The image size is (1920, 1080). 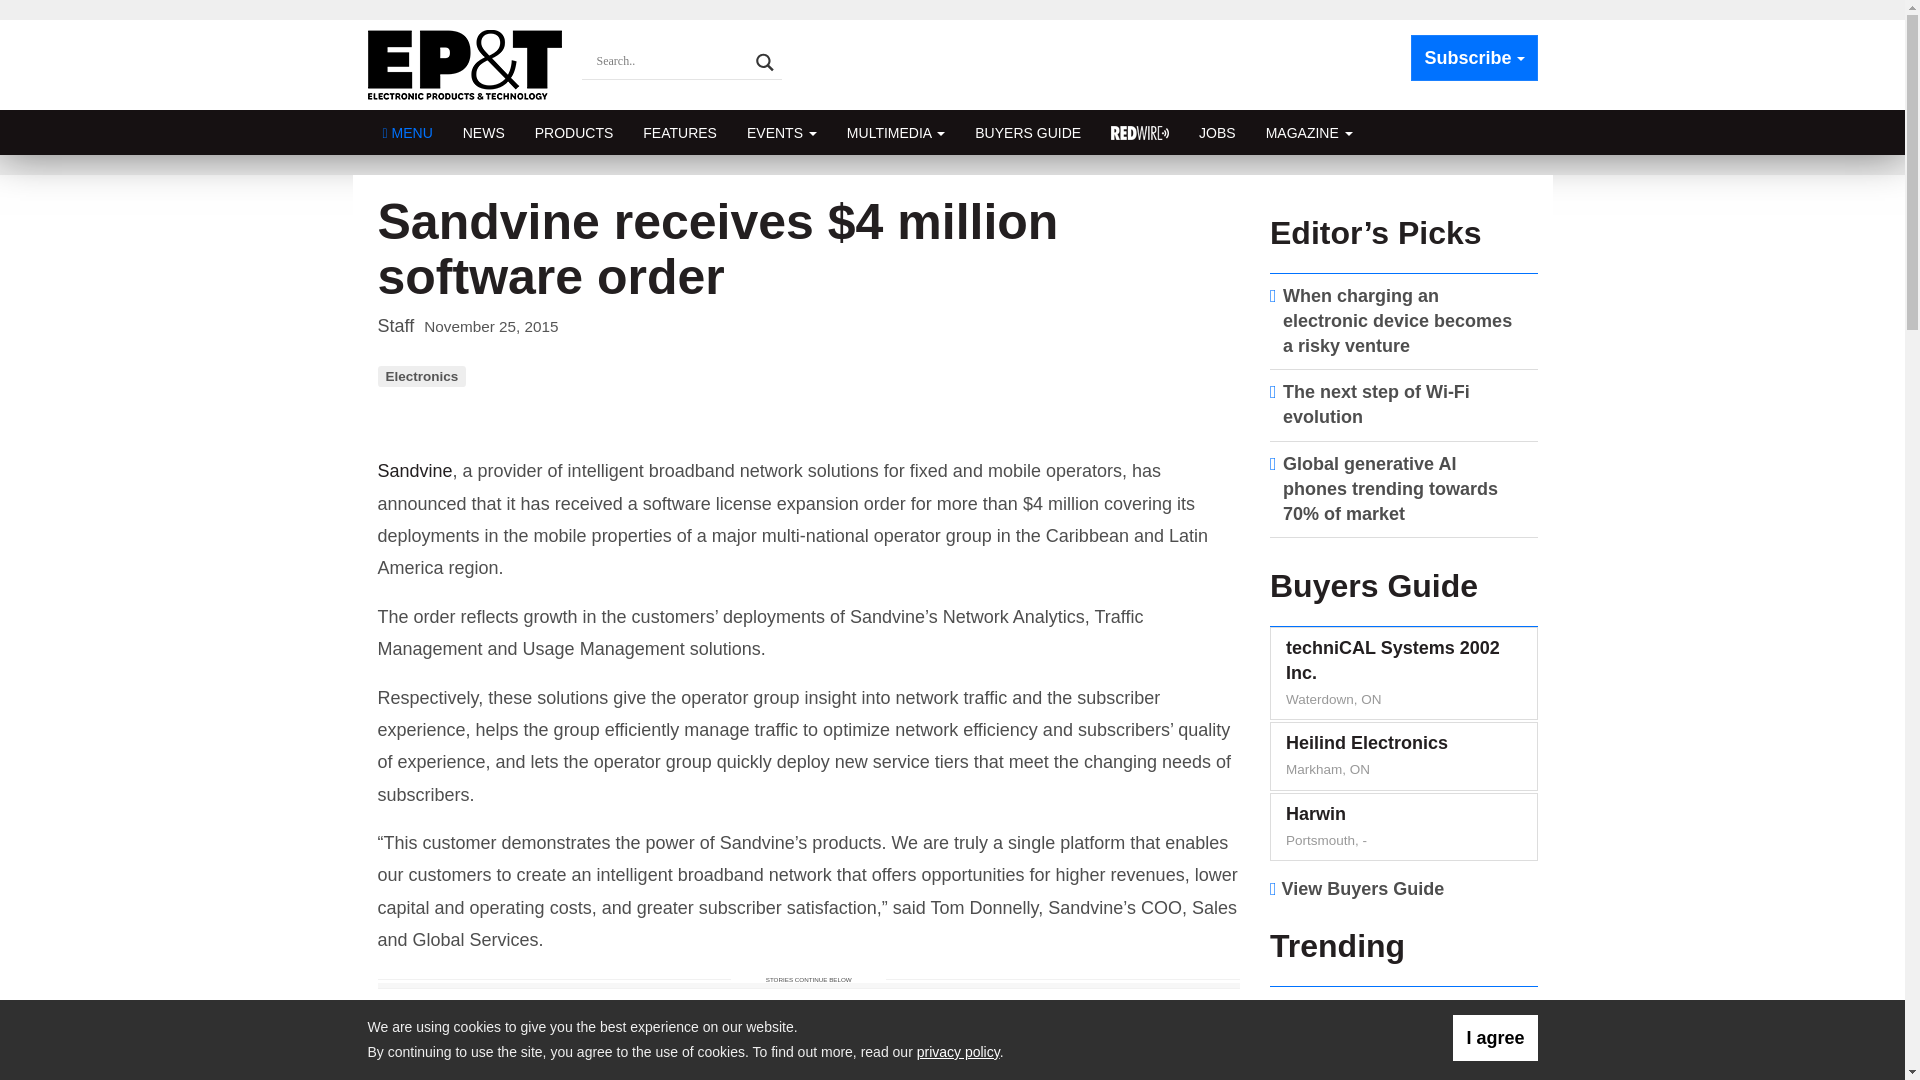 What do you see at coordinates (1218, 132) in the screenshot?
I see `JOBS` at bounding box center [1218, 132].